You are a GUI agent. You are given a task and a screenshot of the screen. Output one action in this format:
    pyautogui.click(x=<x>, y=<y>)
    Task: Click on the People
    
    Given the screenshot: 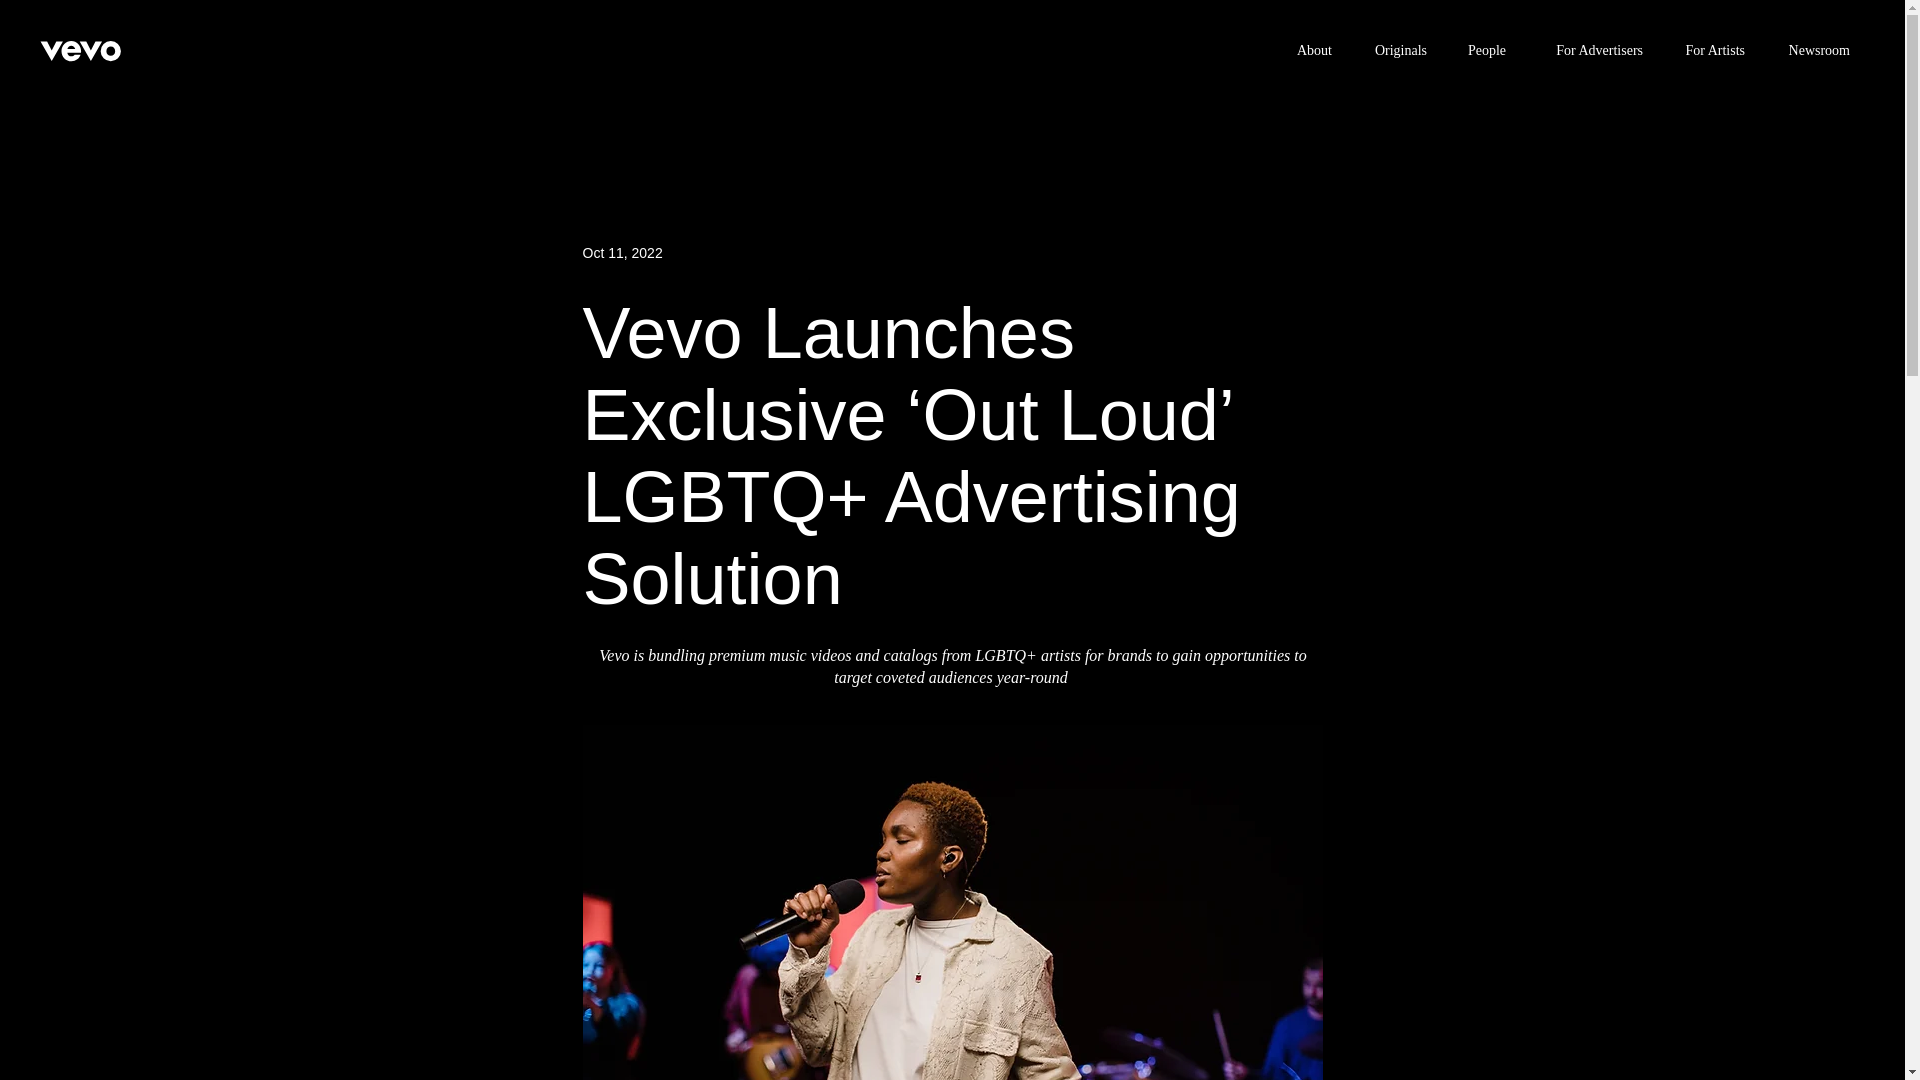 What is the action you would take?
    pyautogui.click(x=1480, y=50)
    